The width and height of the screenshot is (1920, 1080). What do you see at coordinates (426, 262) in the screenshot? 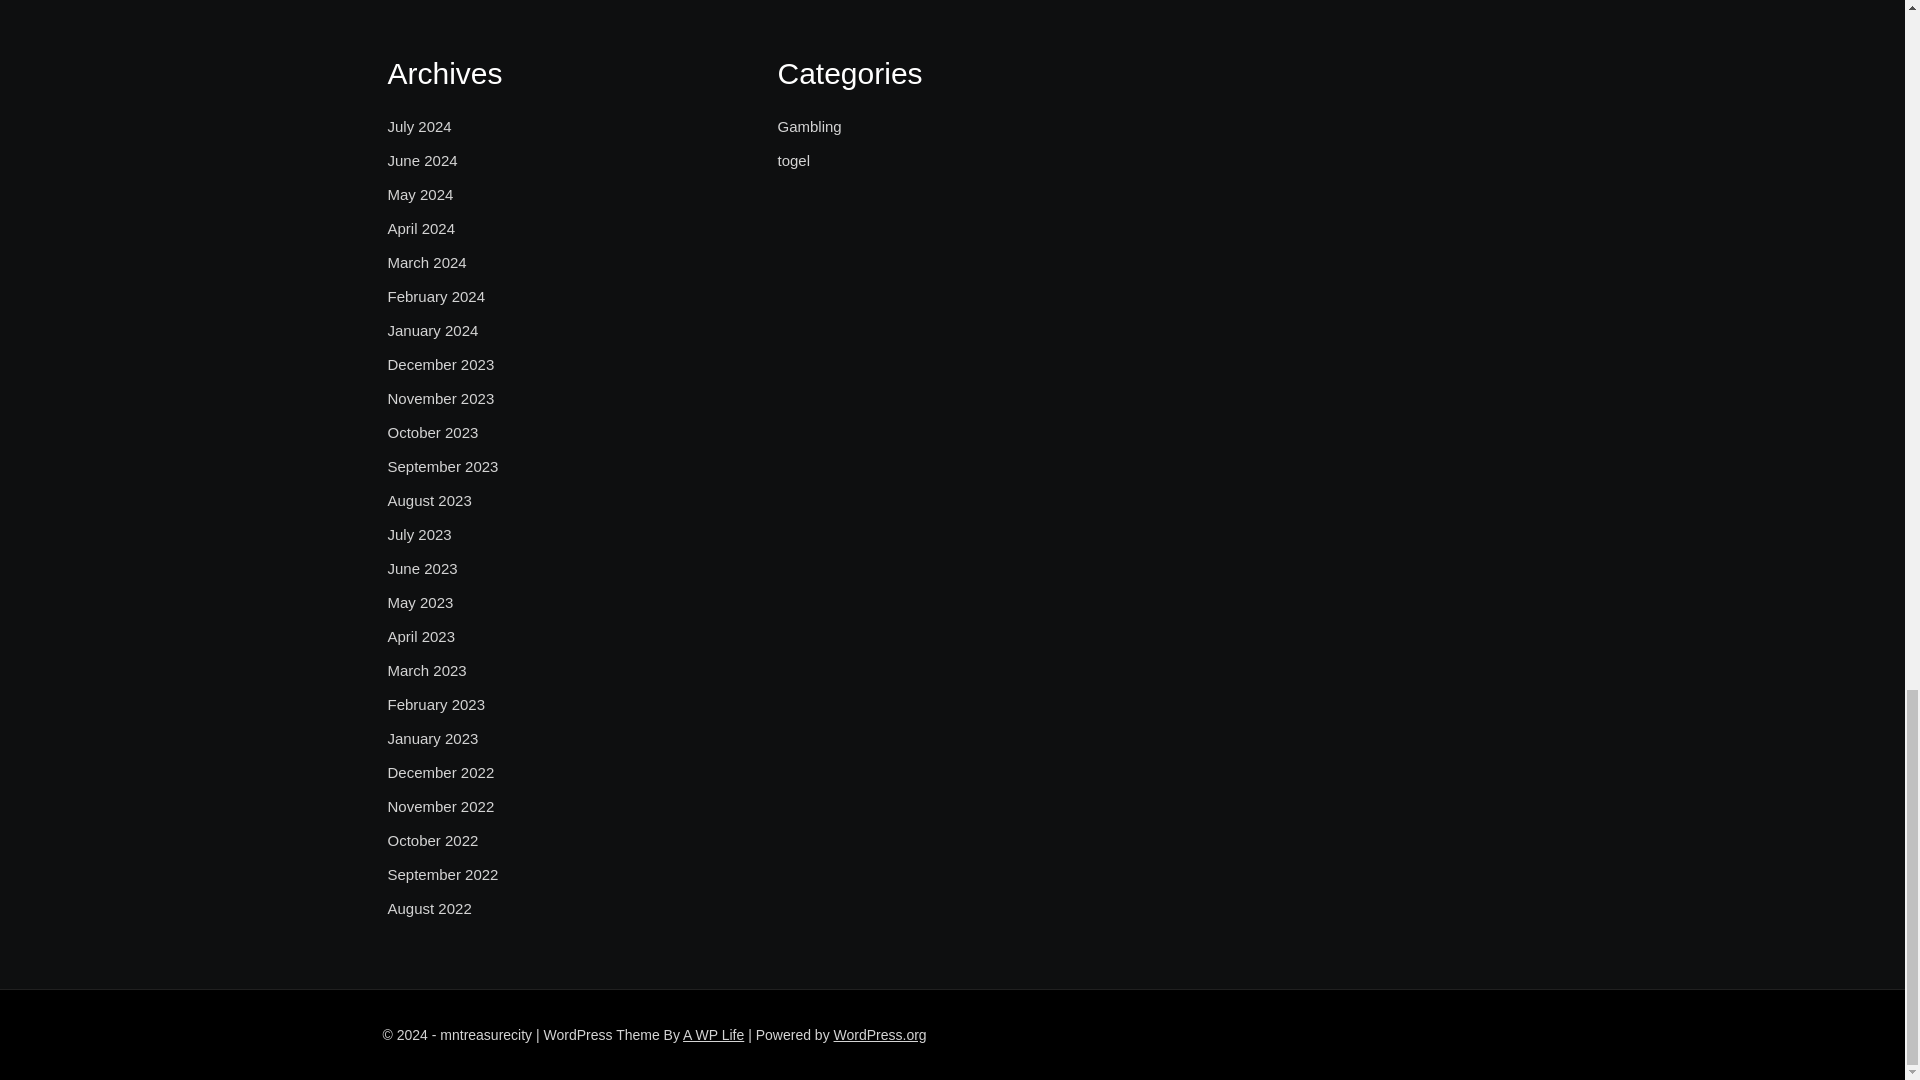
I see `March 2024` at bounding box center [426, 262].